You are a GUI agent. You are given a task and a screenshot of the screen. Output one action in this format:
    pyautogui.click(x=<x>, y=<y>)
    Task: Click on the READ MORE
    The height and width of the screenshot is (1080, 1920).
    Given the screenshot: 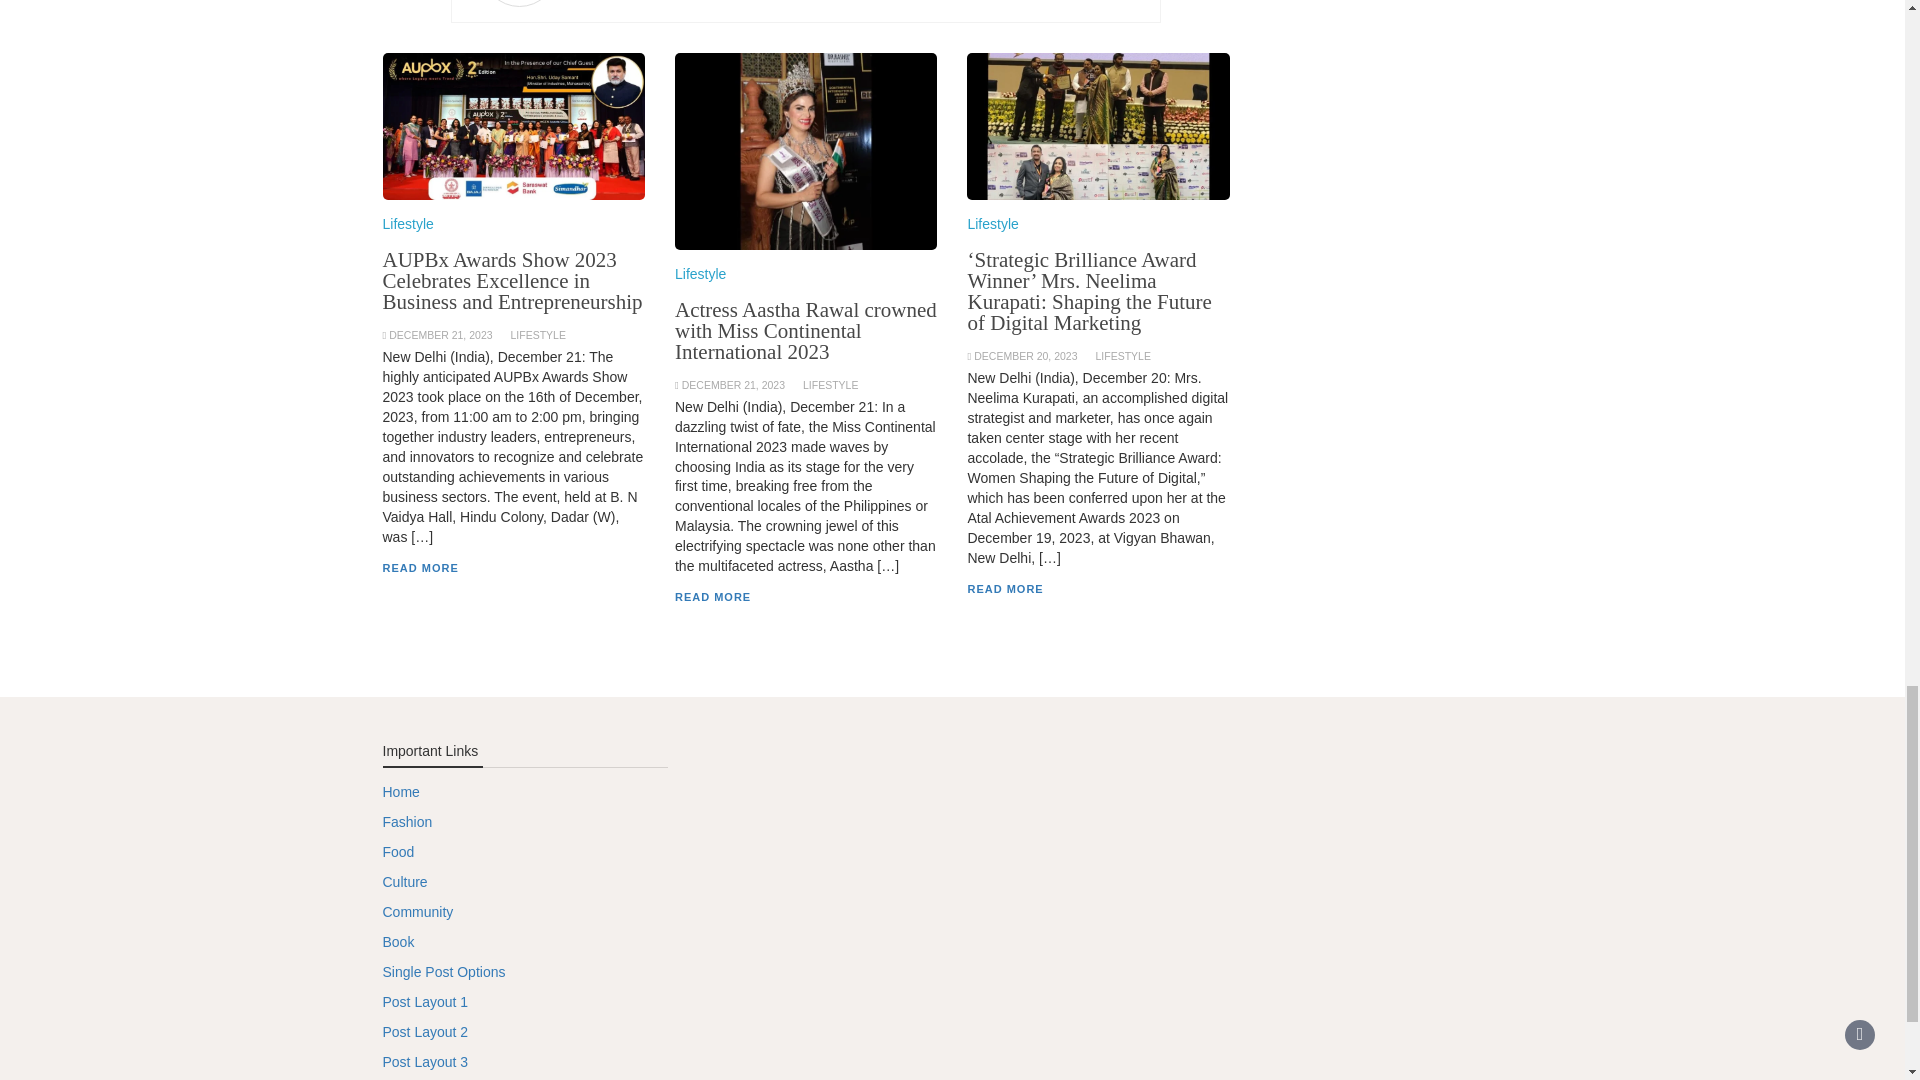 What is the action you would take?
    pyautogui.click(x=712, y=596)
    